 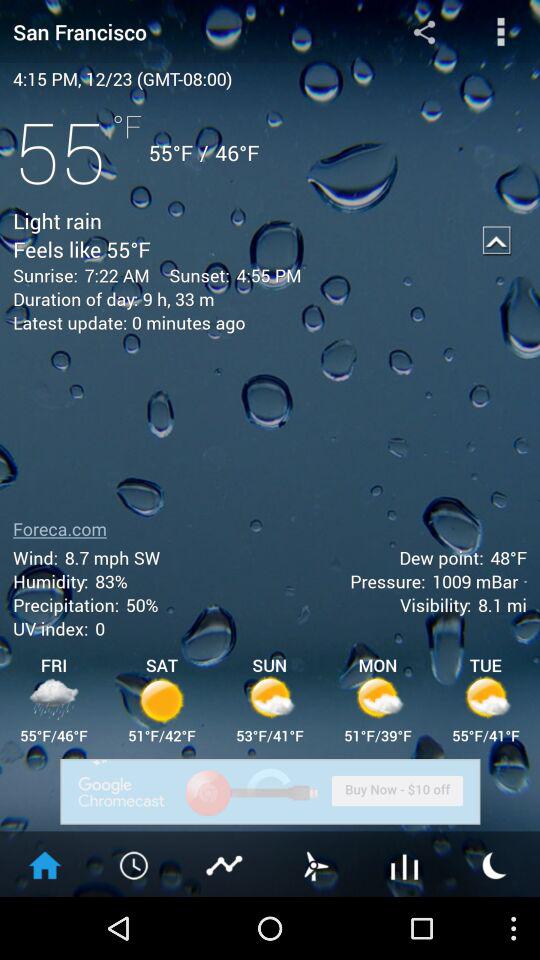 What do you see at coordinates (180, 32) in the screenshot?
I see `turn off san francisco app` at bounding box center [180, 32].